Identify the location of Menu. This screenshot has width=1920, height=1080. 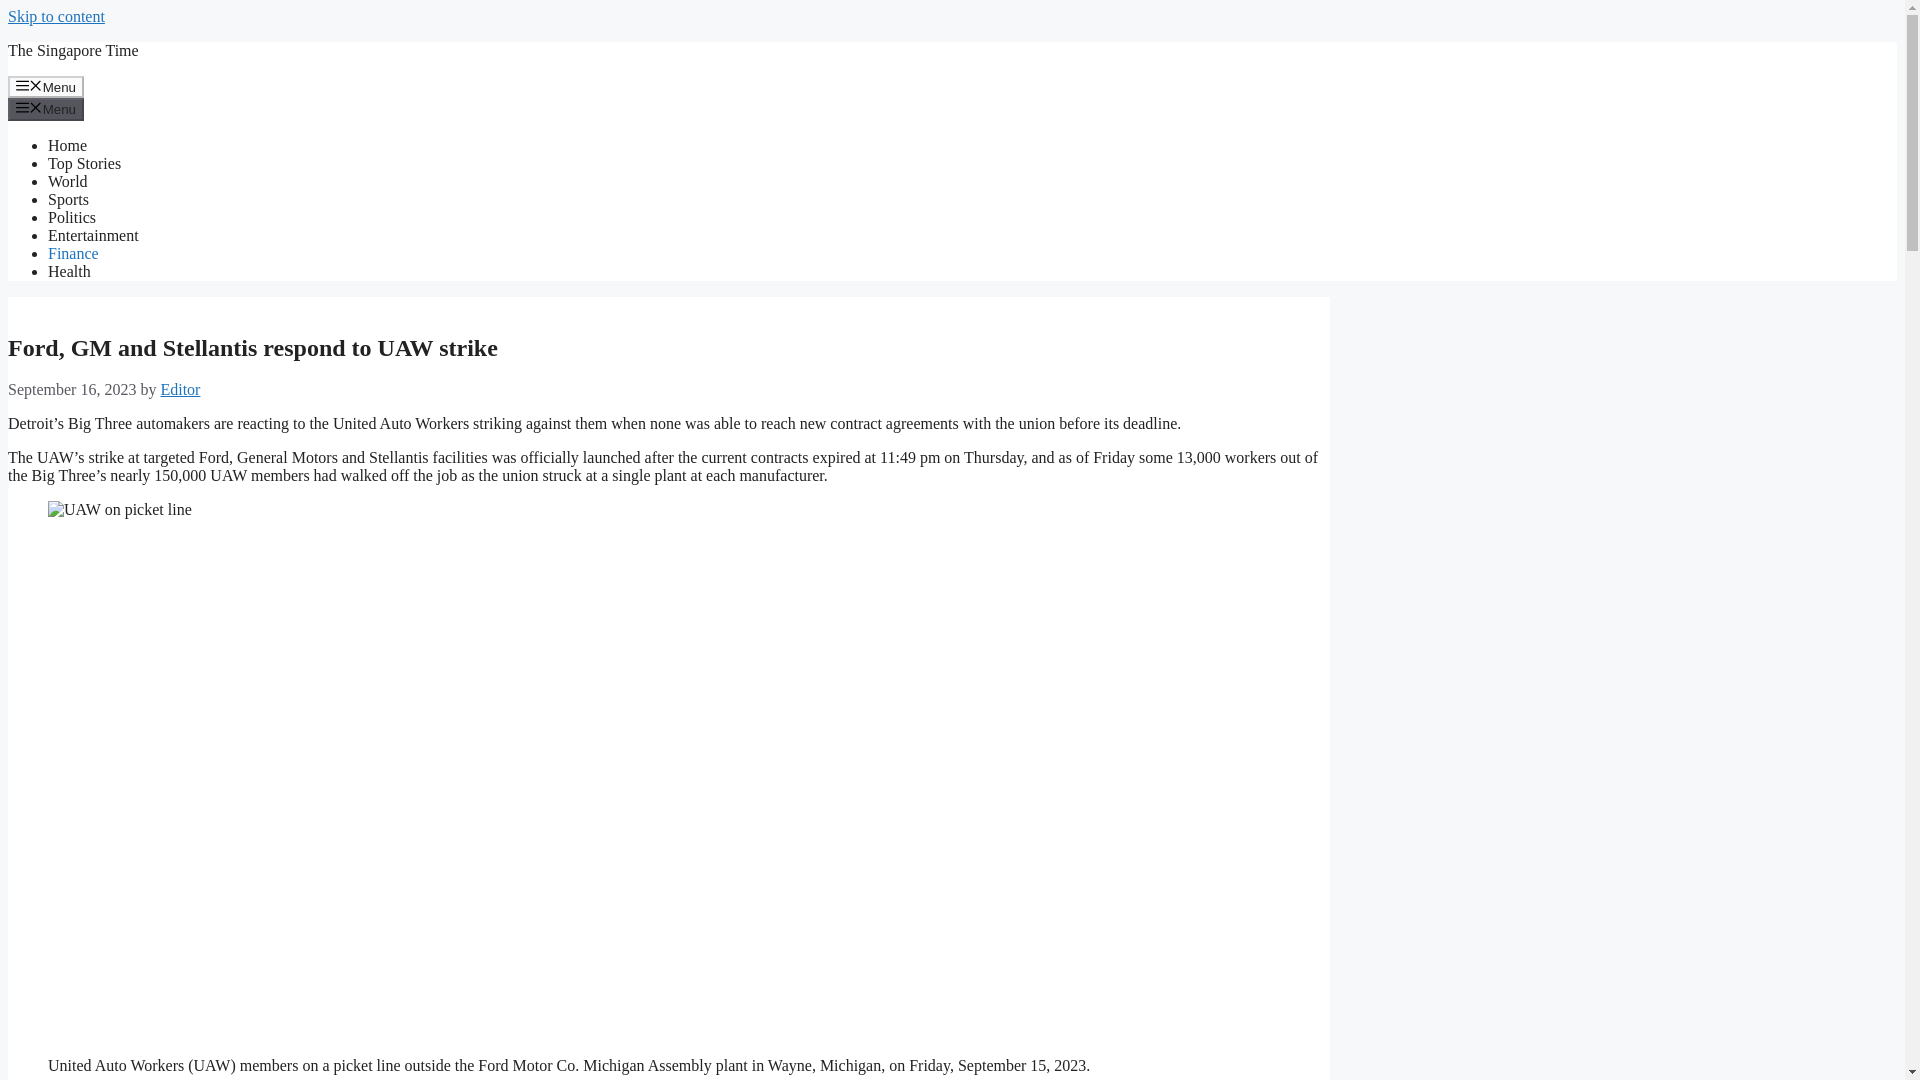
(46, 86).